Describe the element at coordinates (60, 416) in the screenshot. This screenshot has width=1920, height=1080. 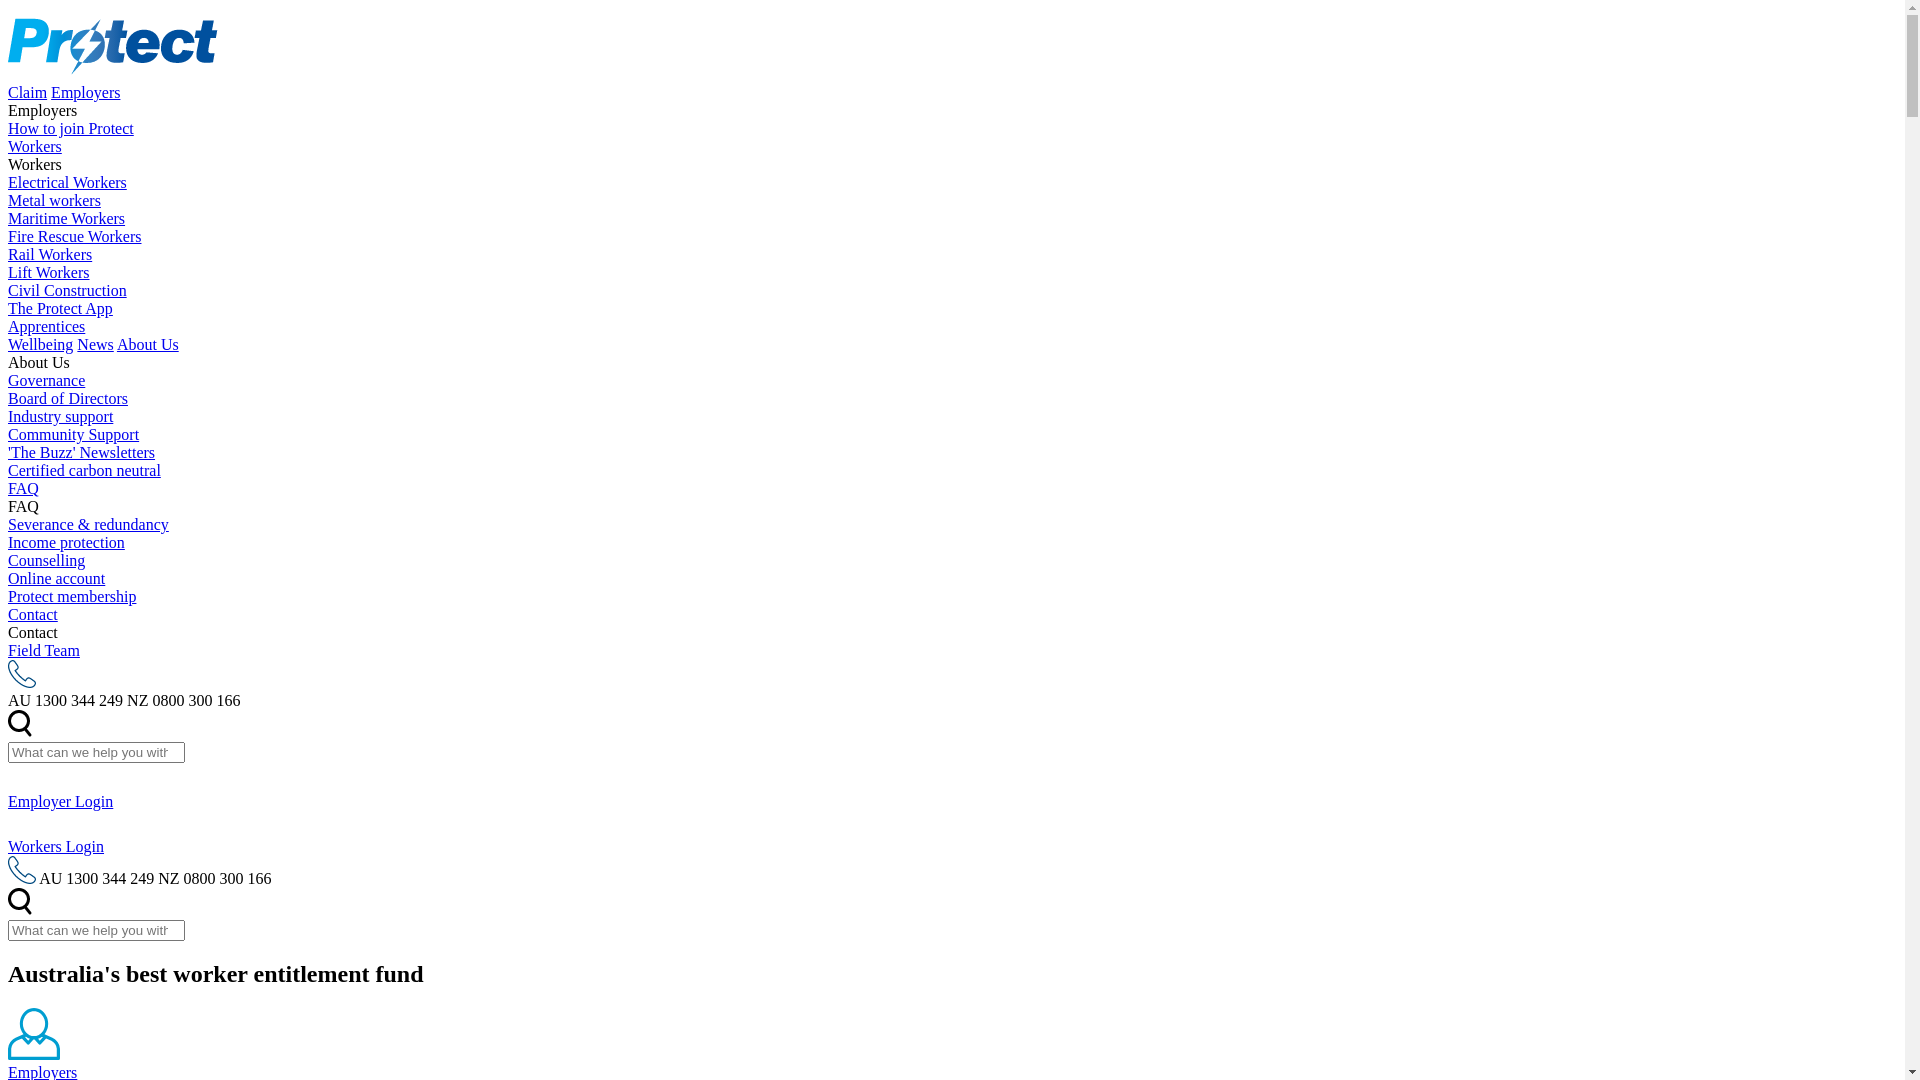
I see `Industry support` at that location.